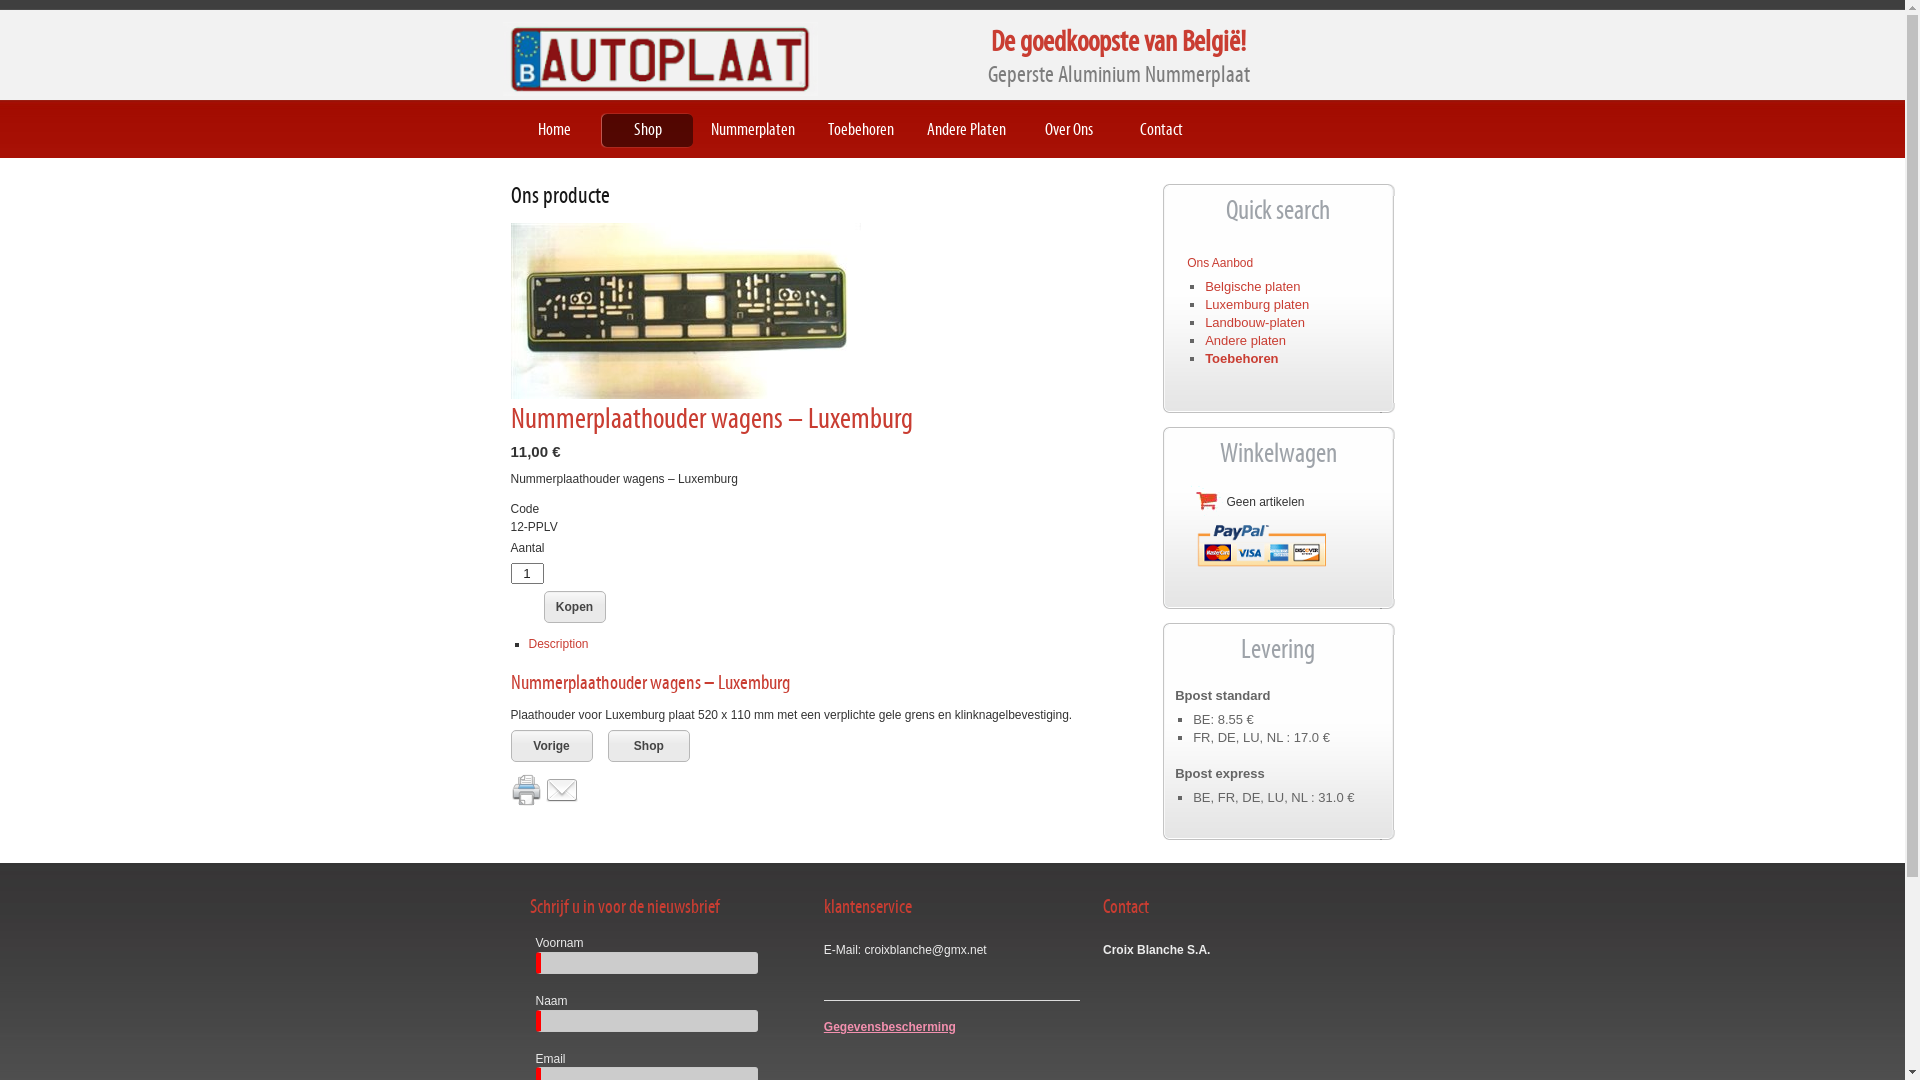 This screenshot has height=1080, width=1920. Describe the element at coordinates (649, 746) in the screenshot. I see `Shop` at that location.